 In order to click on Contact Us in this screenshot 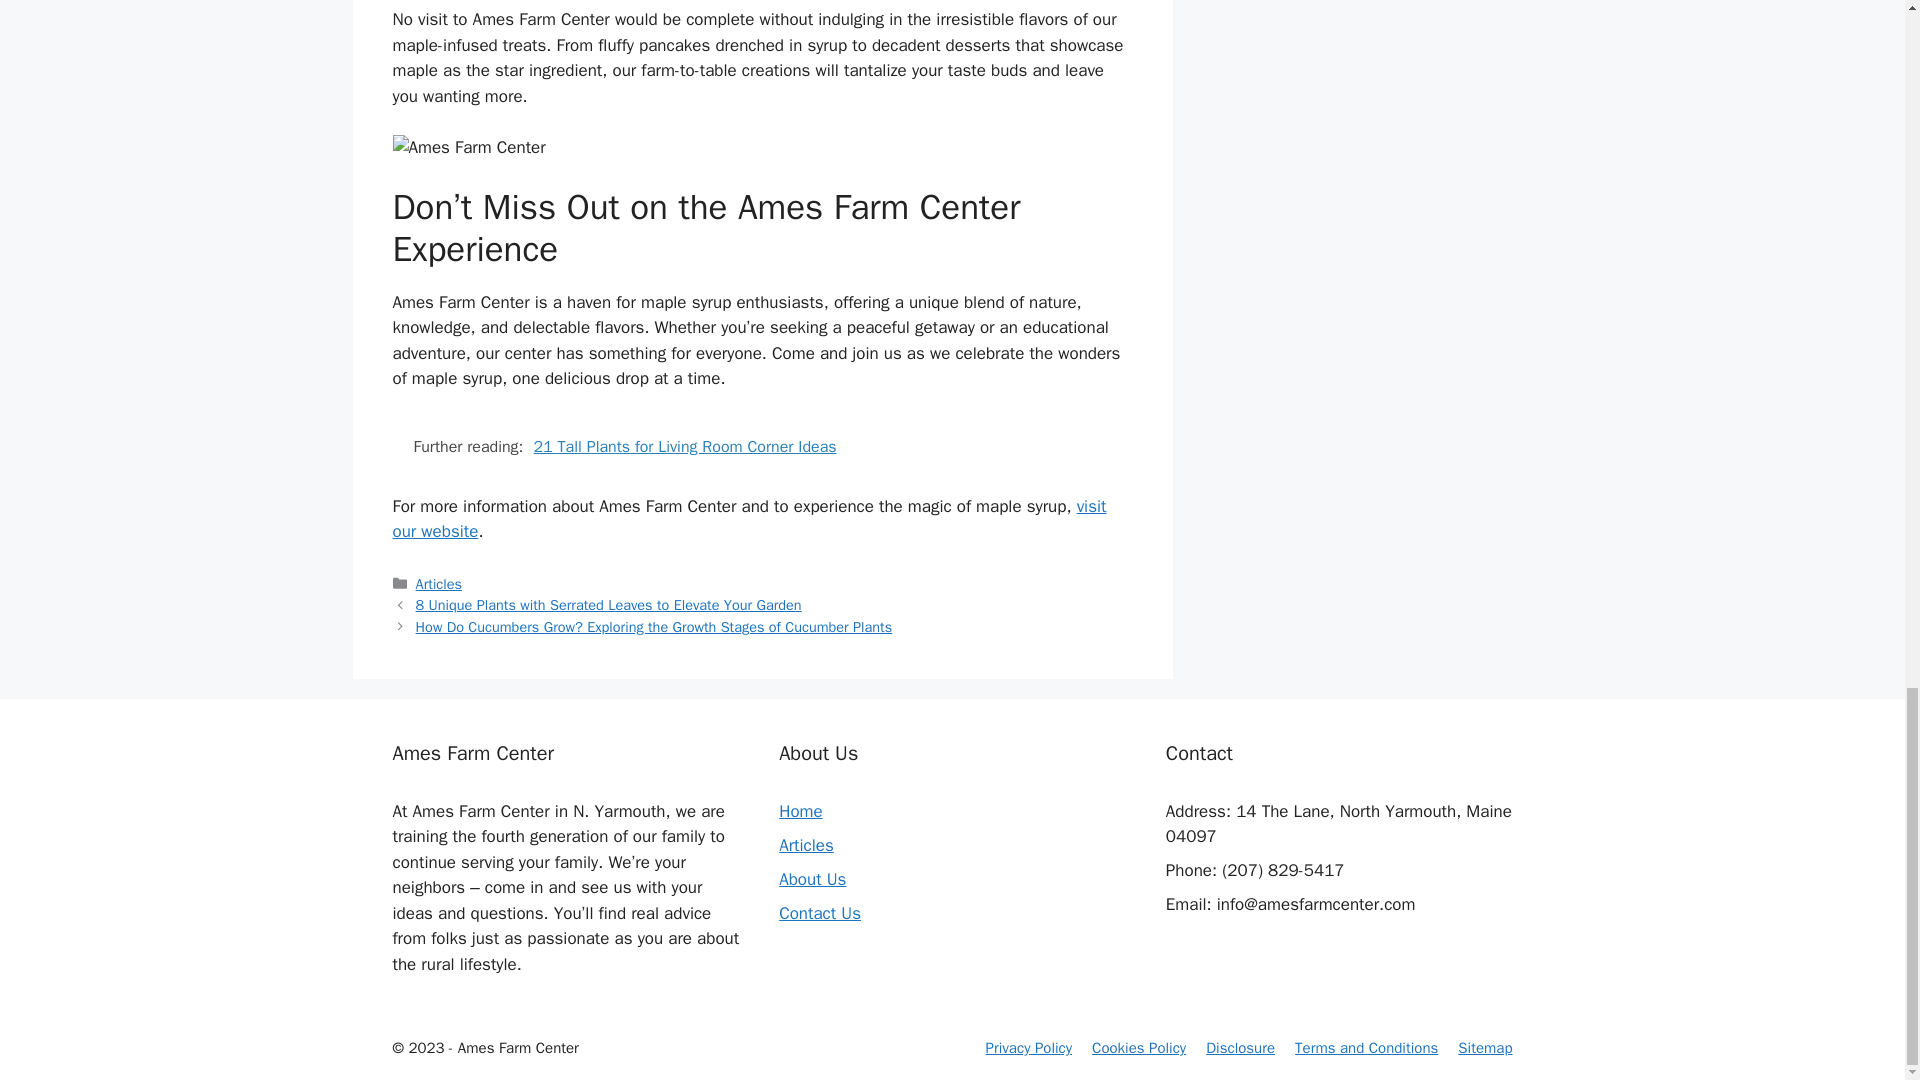, I will do `click(820, 913)`.